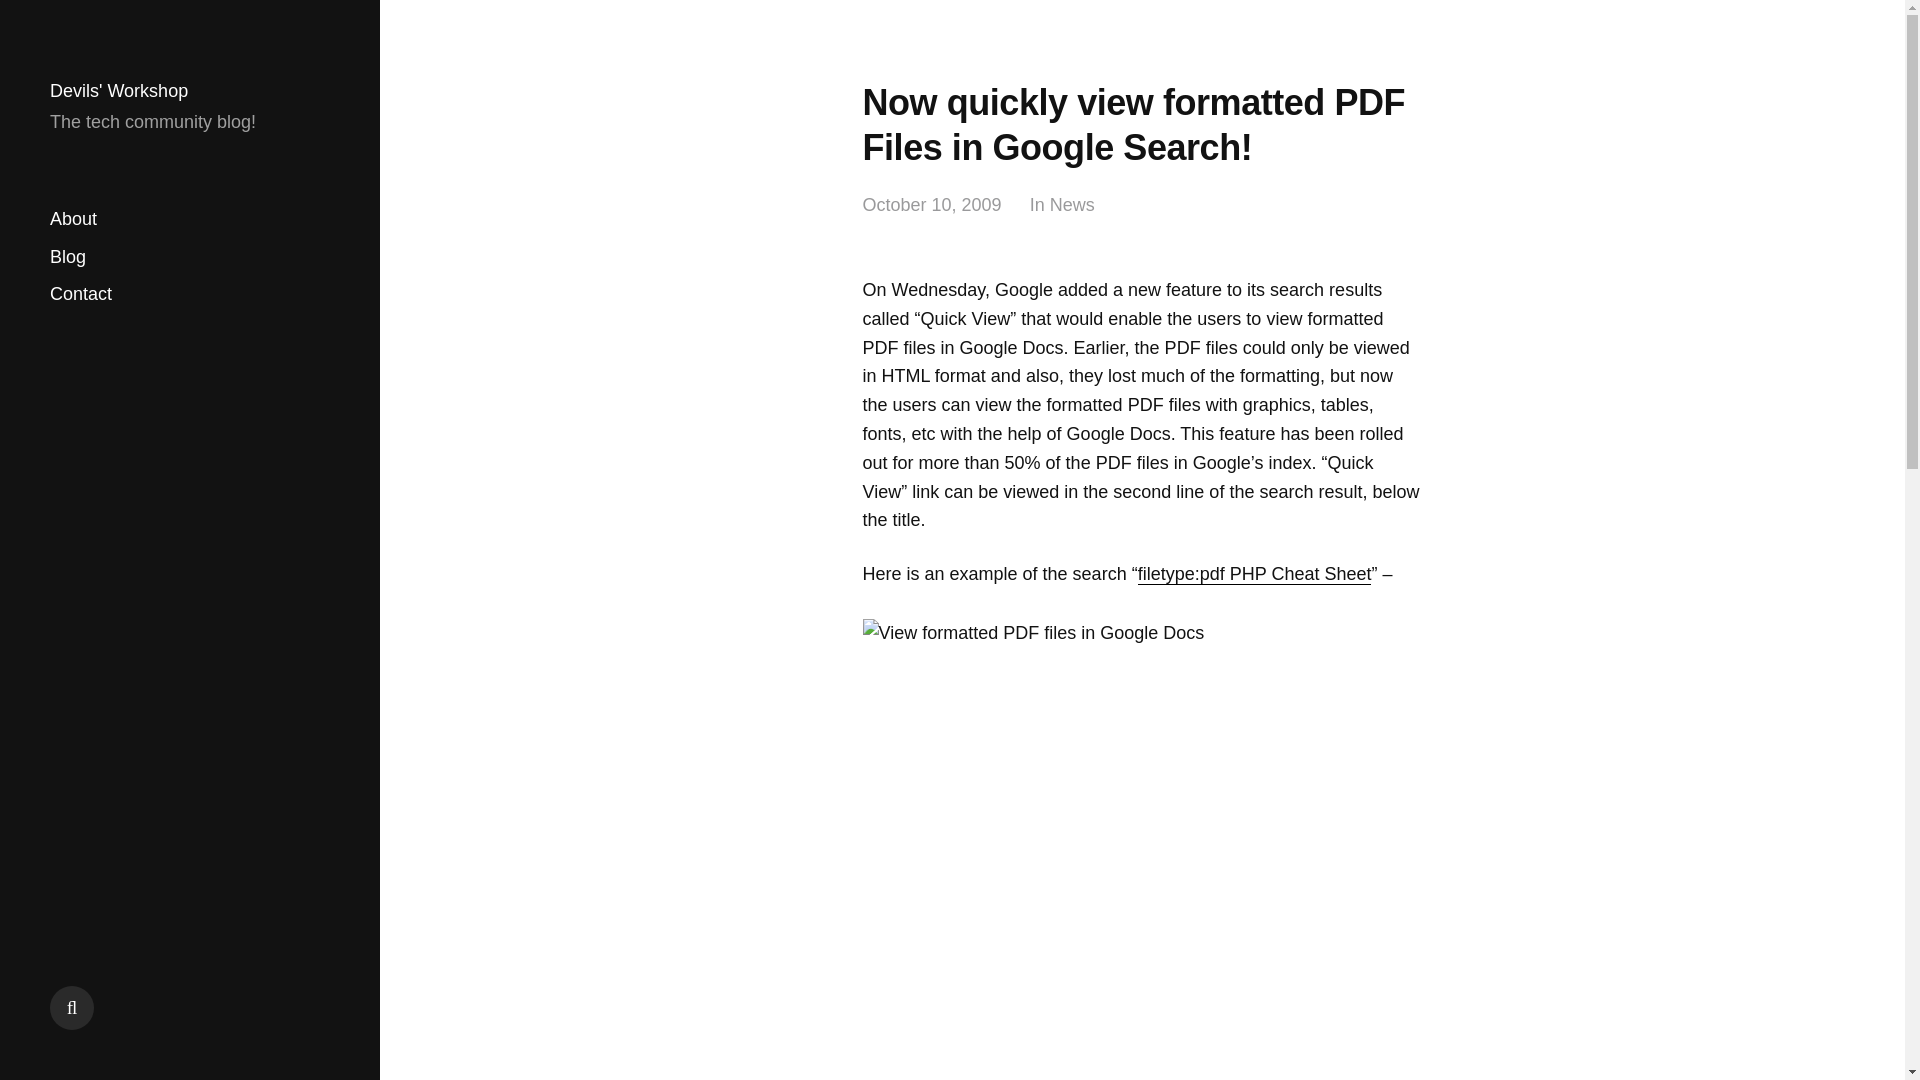 The height and width of the screenshot is (1080, 1920). Describe the element at coordinates (73, 220) in the screenshot. I see `About` at that location.